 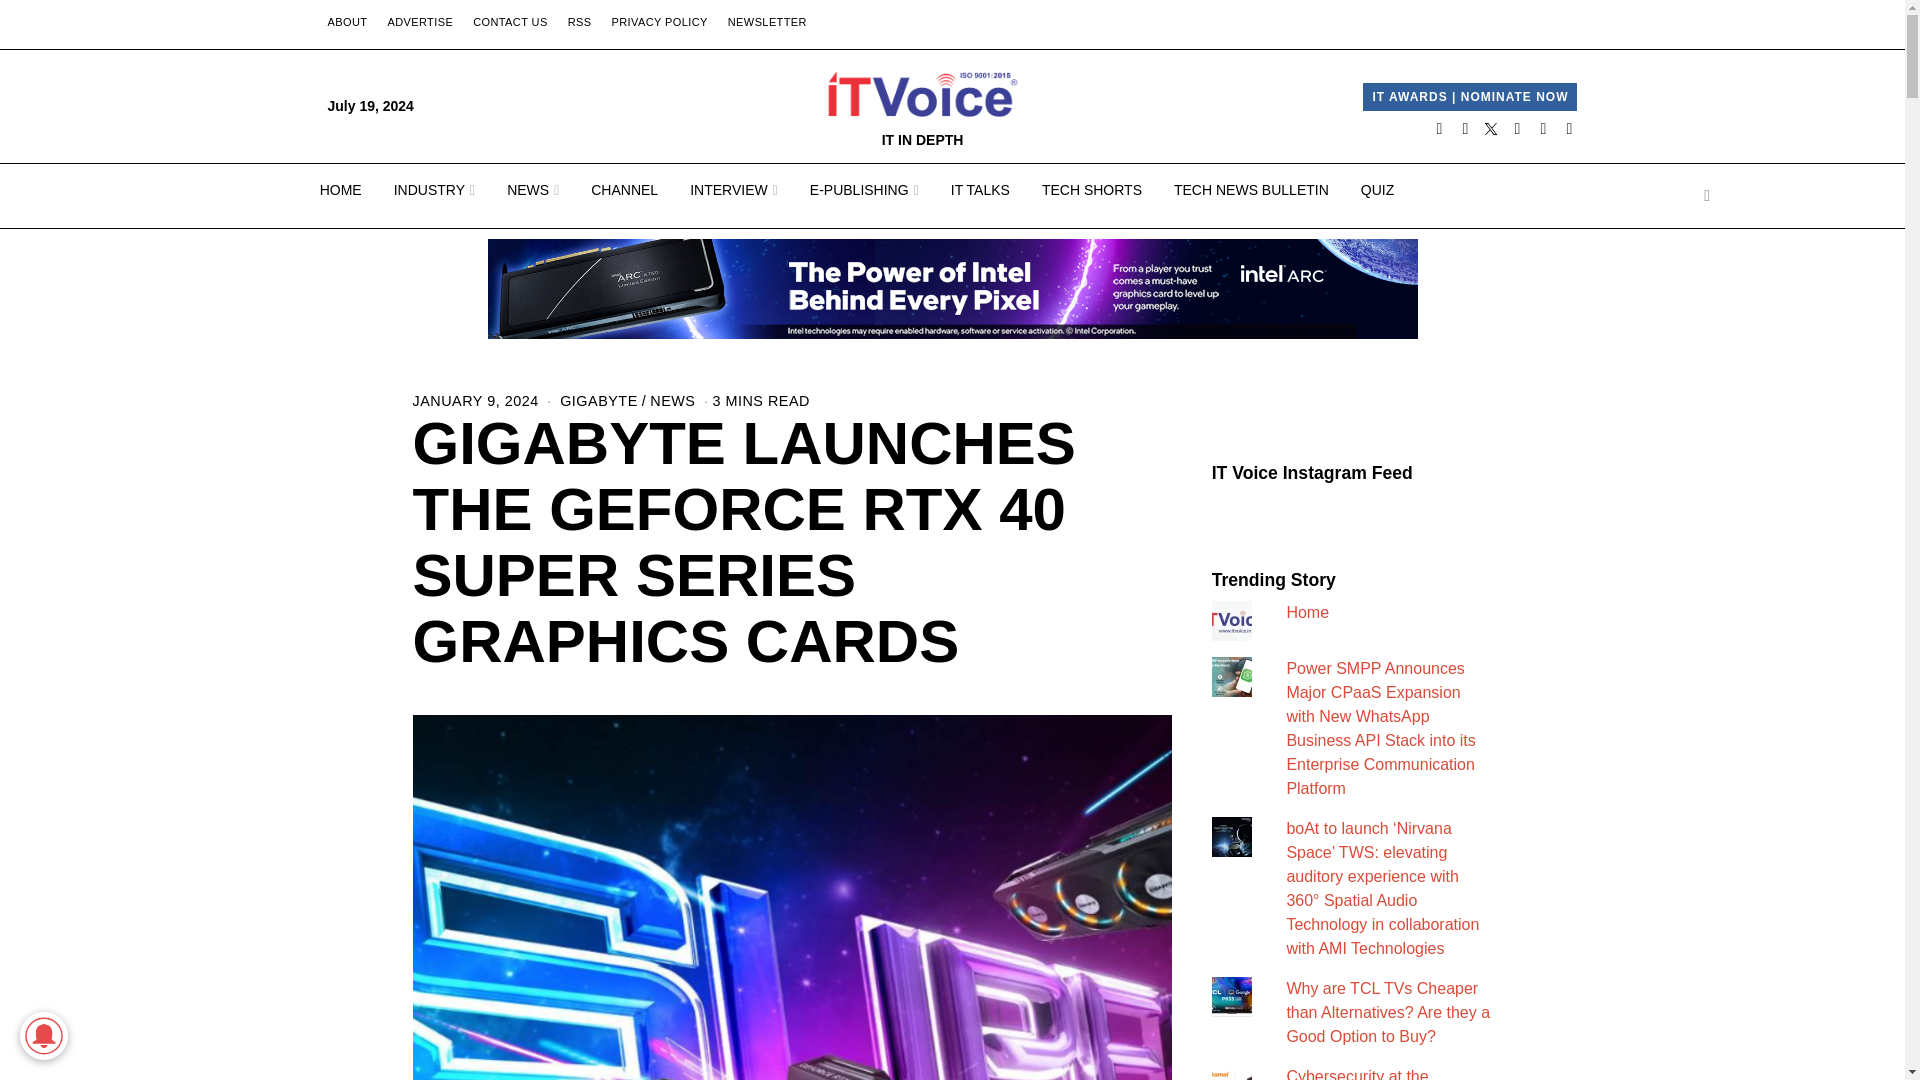 I want to click on INDUSTRY, so click(x=434, y=190).